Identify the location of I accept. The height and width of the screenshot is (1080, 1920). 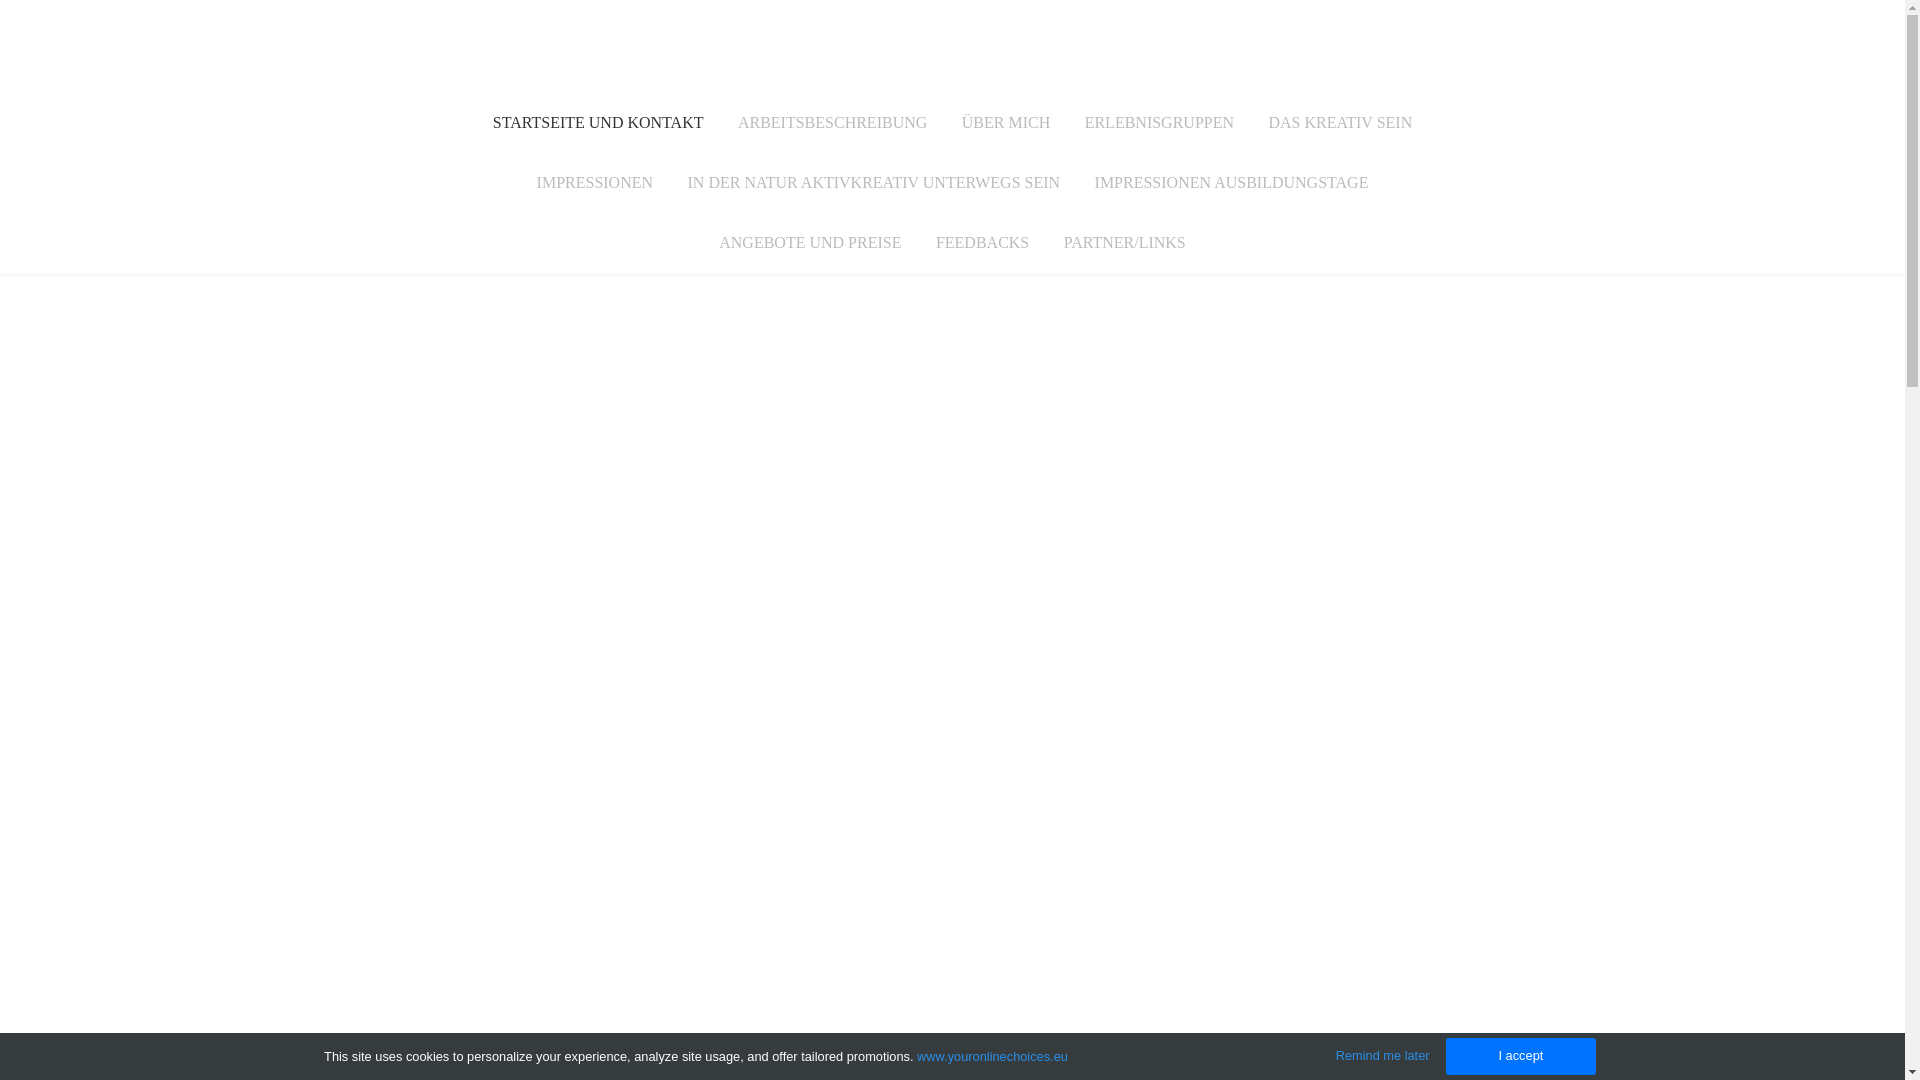
(1521, 1056).